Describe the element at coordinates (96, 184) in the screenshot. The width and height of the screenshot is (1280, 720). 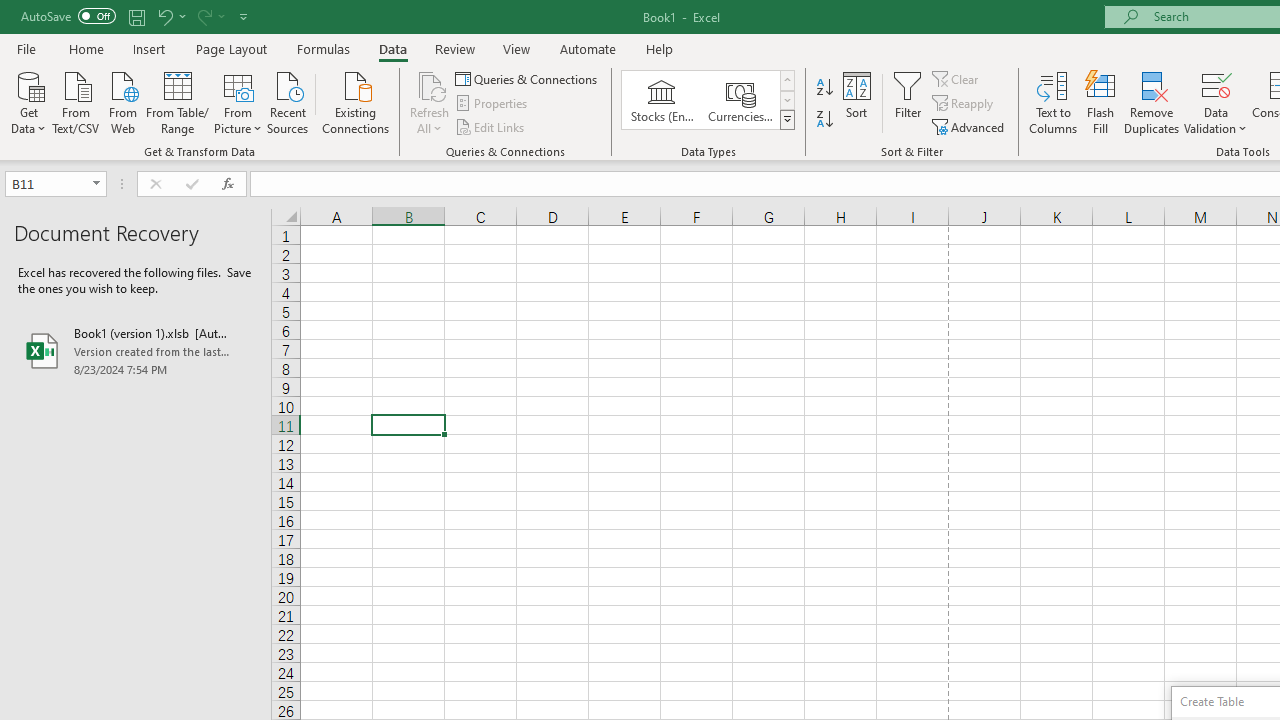
I see `Open` at that location.